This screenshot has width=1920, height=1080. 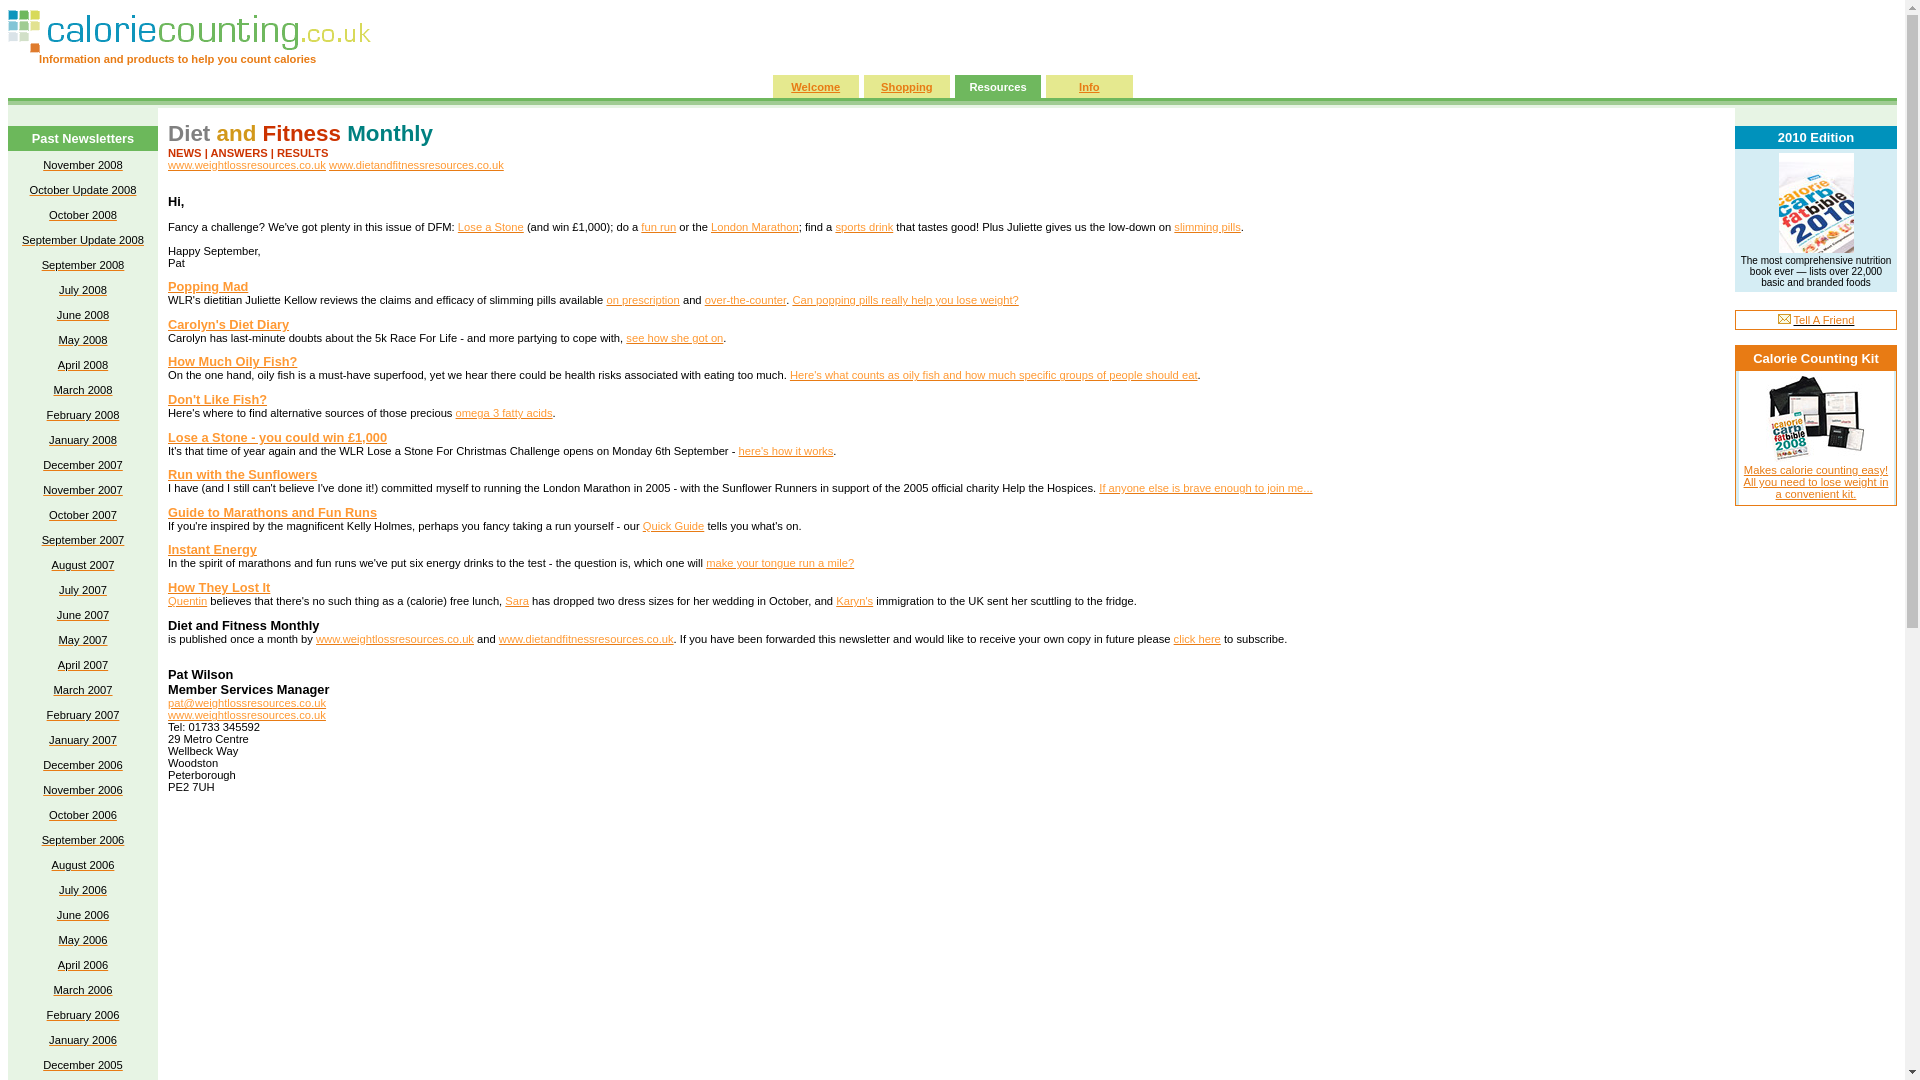 What do you see at coordinates (816, 85) in the screenshot?
I see `Welcome` at bounding box center [816, 85].